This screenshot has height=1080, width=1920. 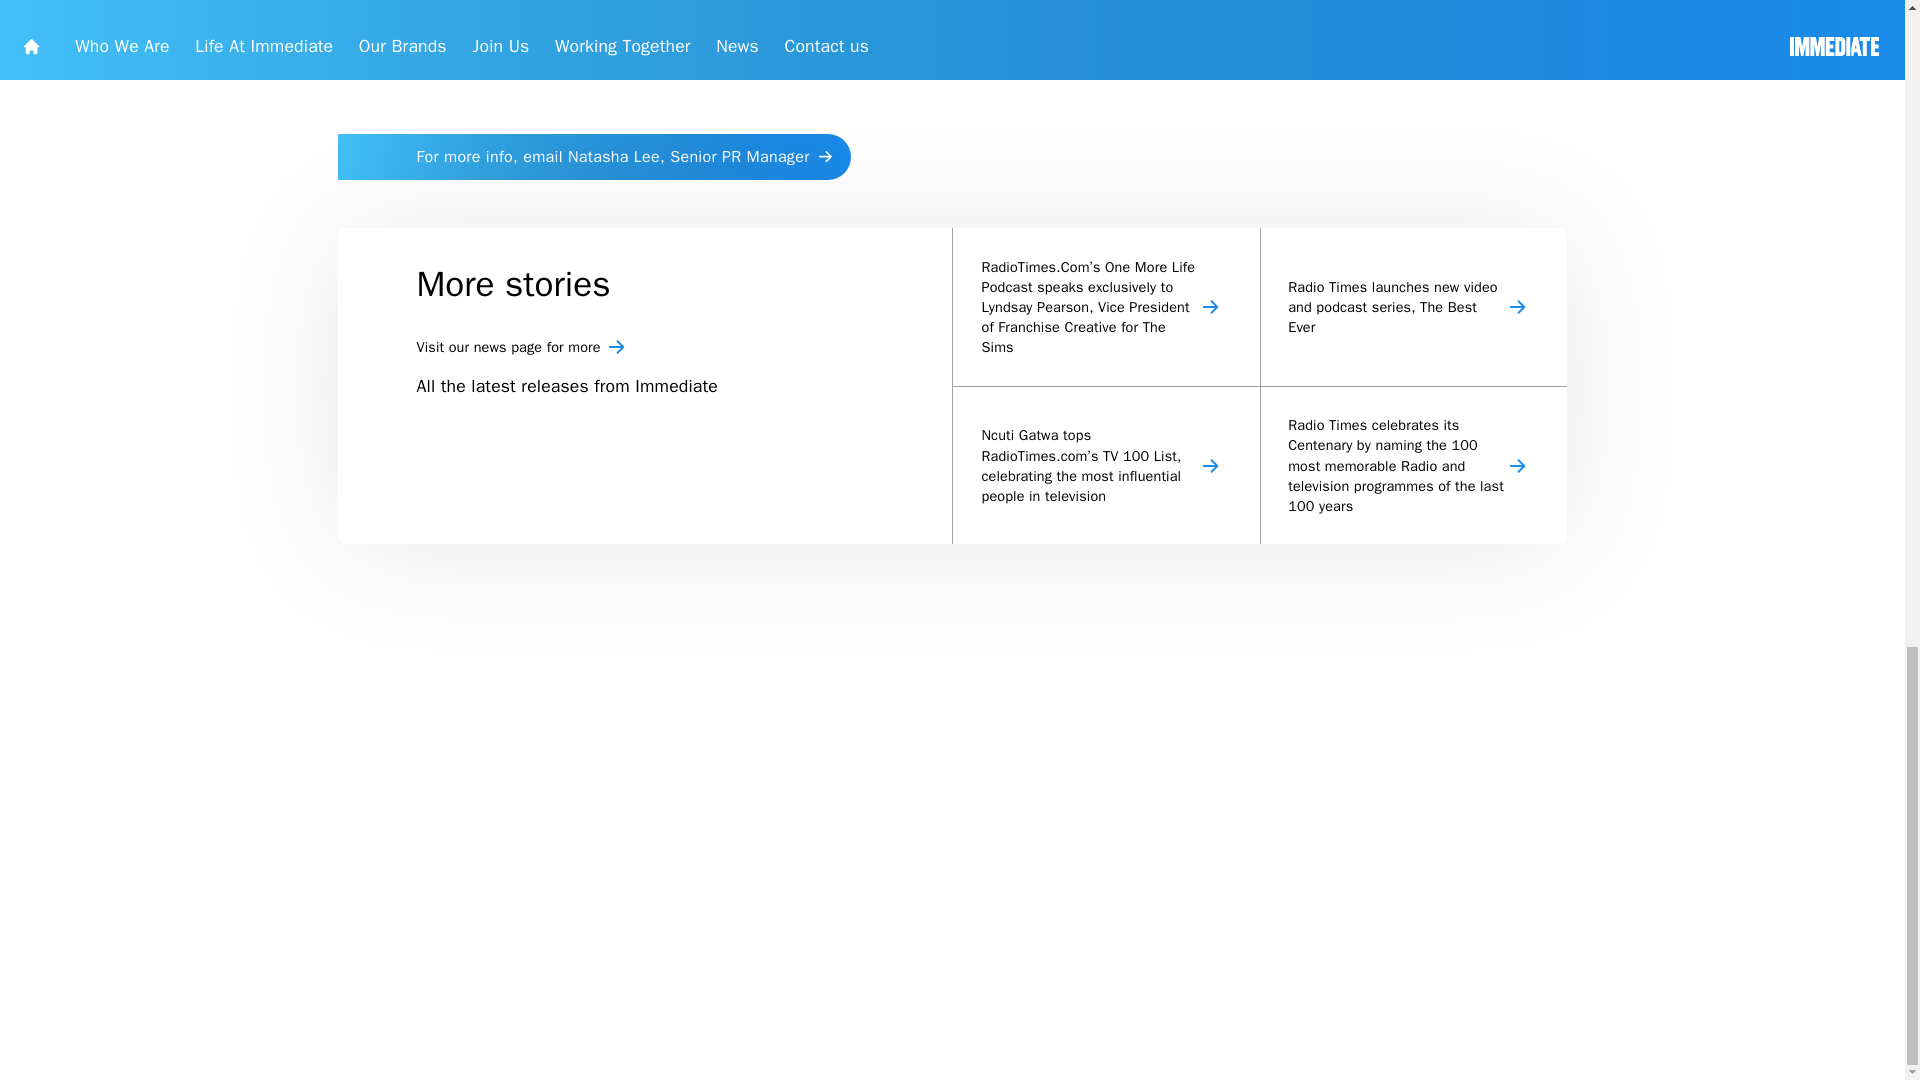 I want to click on RadioTimes.com, so click(x=975, y=467).